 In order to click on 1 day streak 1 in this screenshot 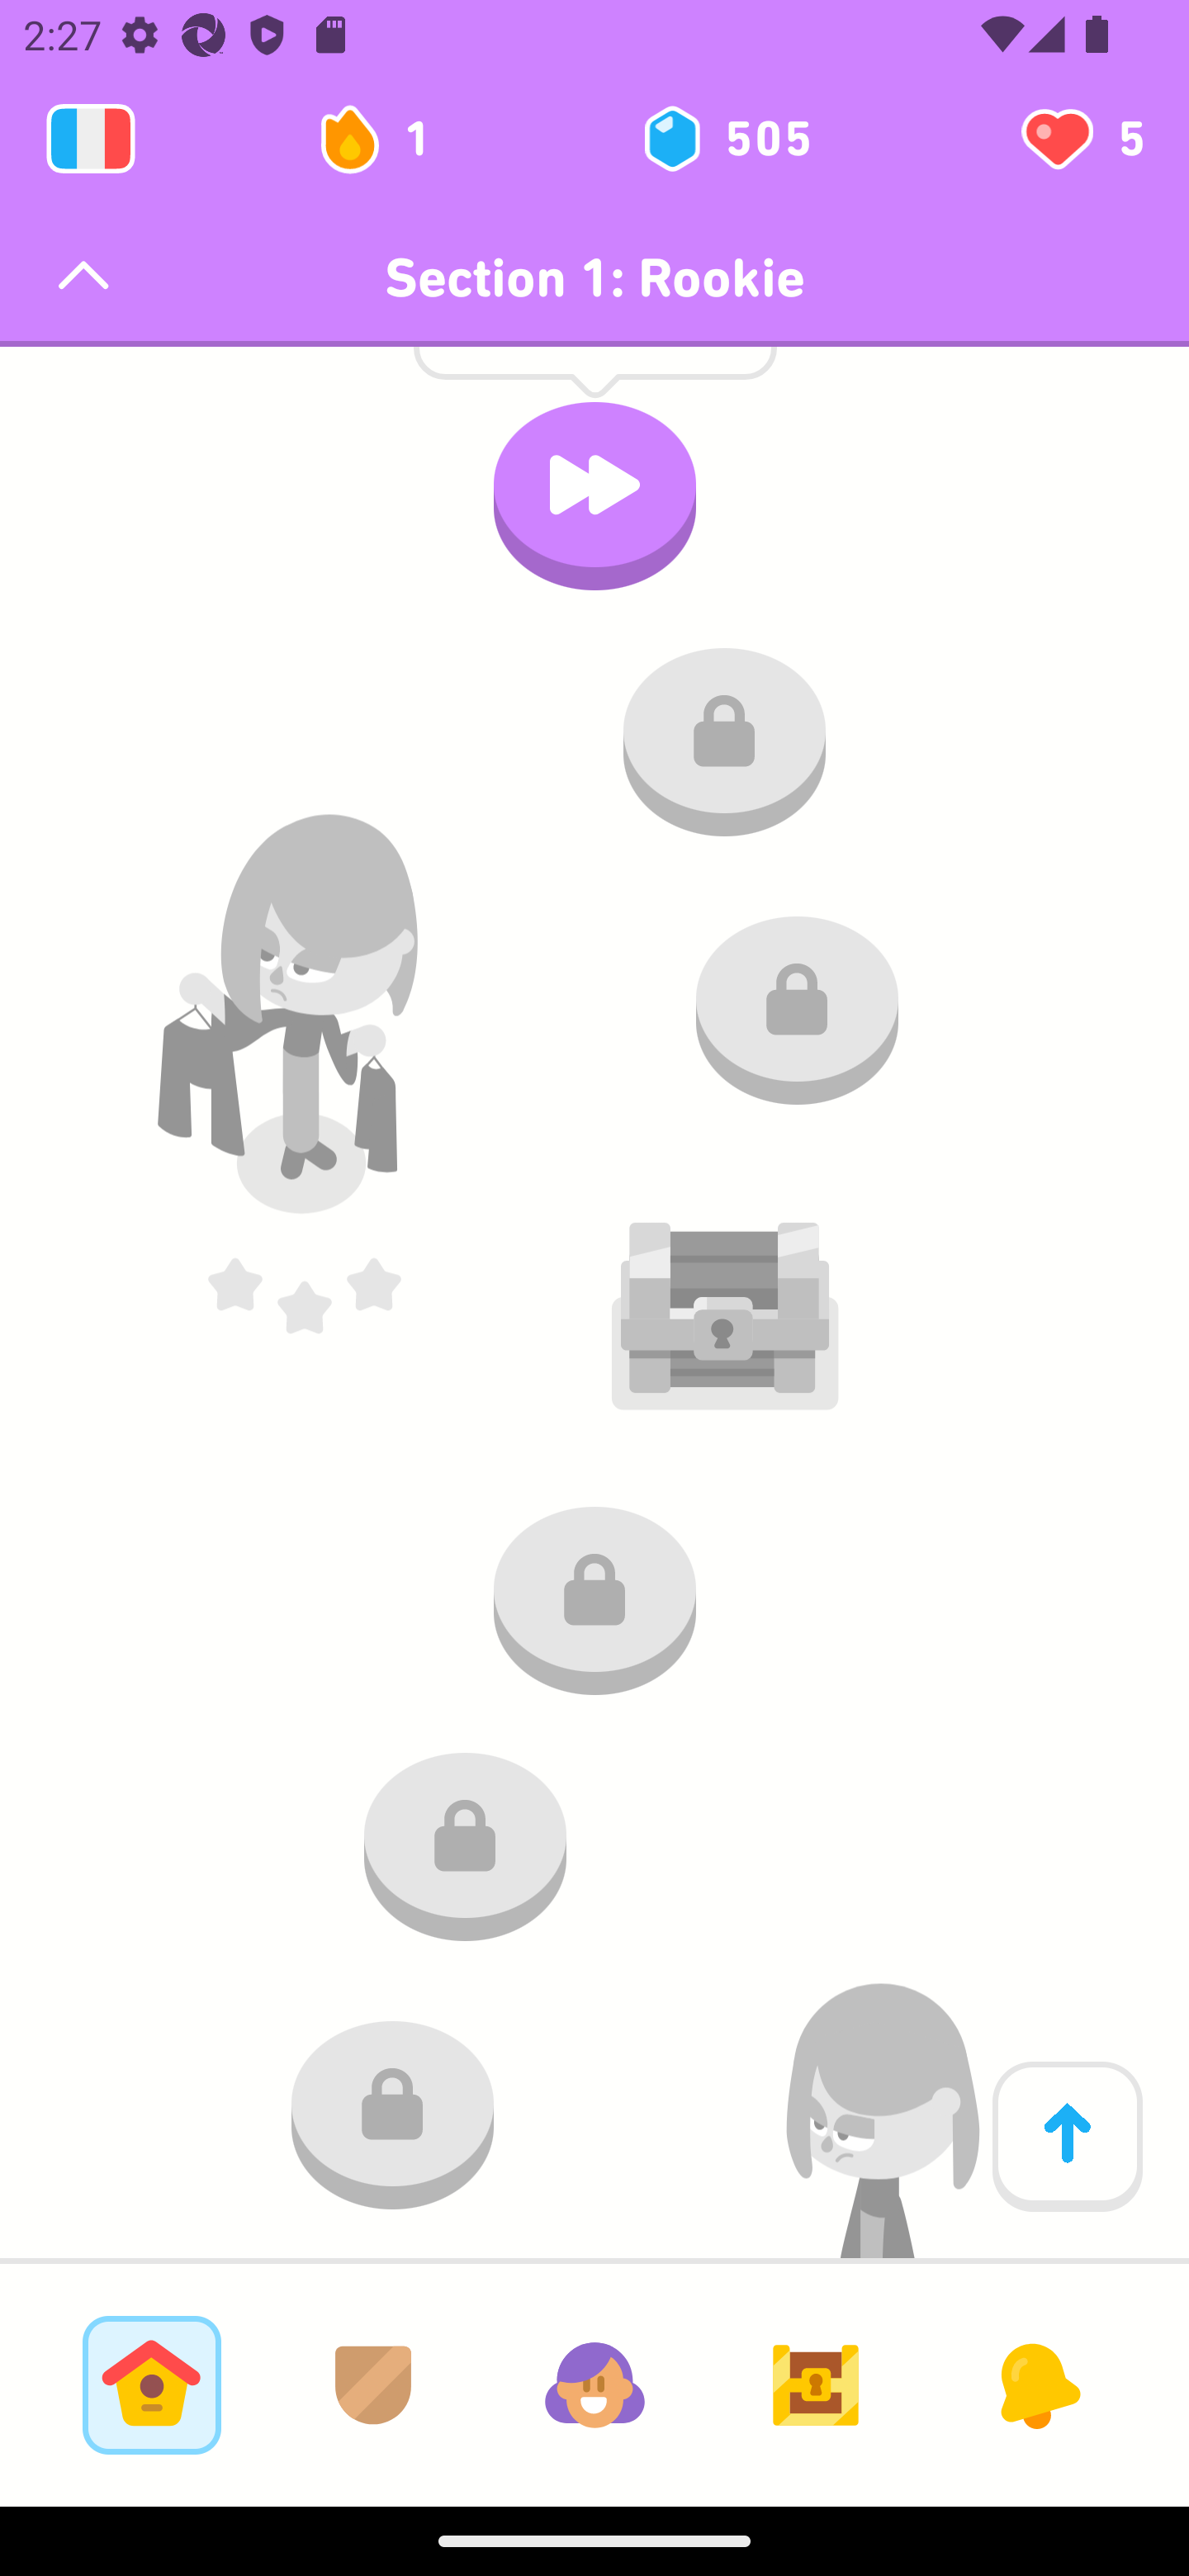, I will do `click(388, 139)`.